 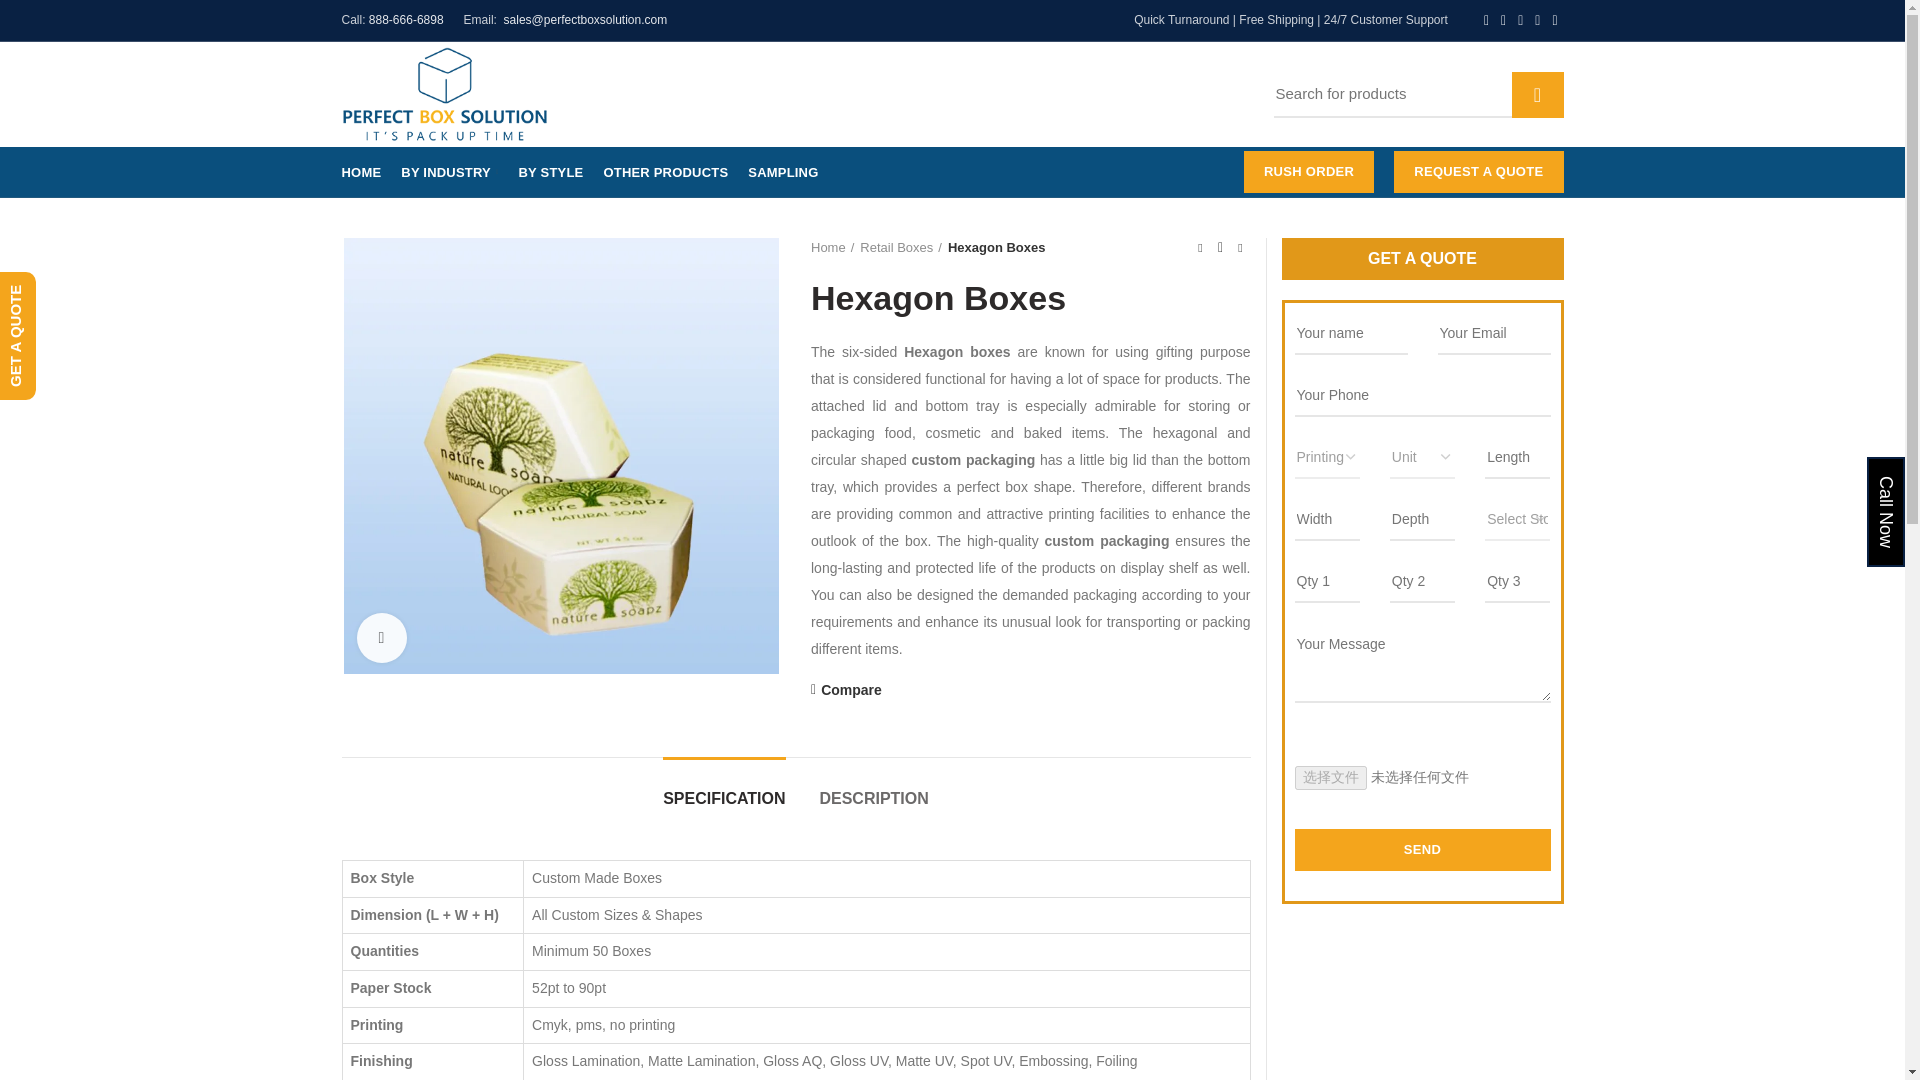 What do you see at coordinates (561, 455) in the screenshot?
I see `Hexagon-Boxes3` at bounding box center [561, 455].